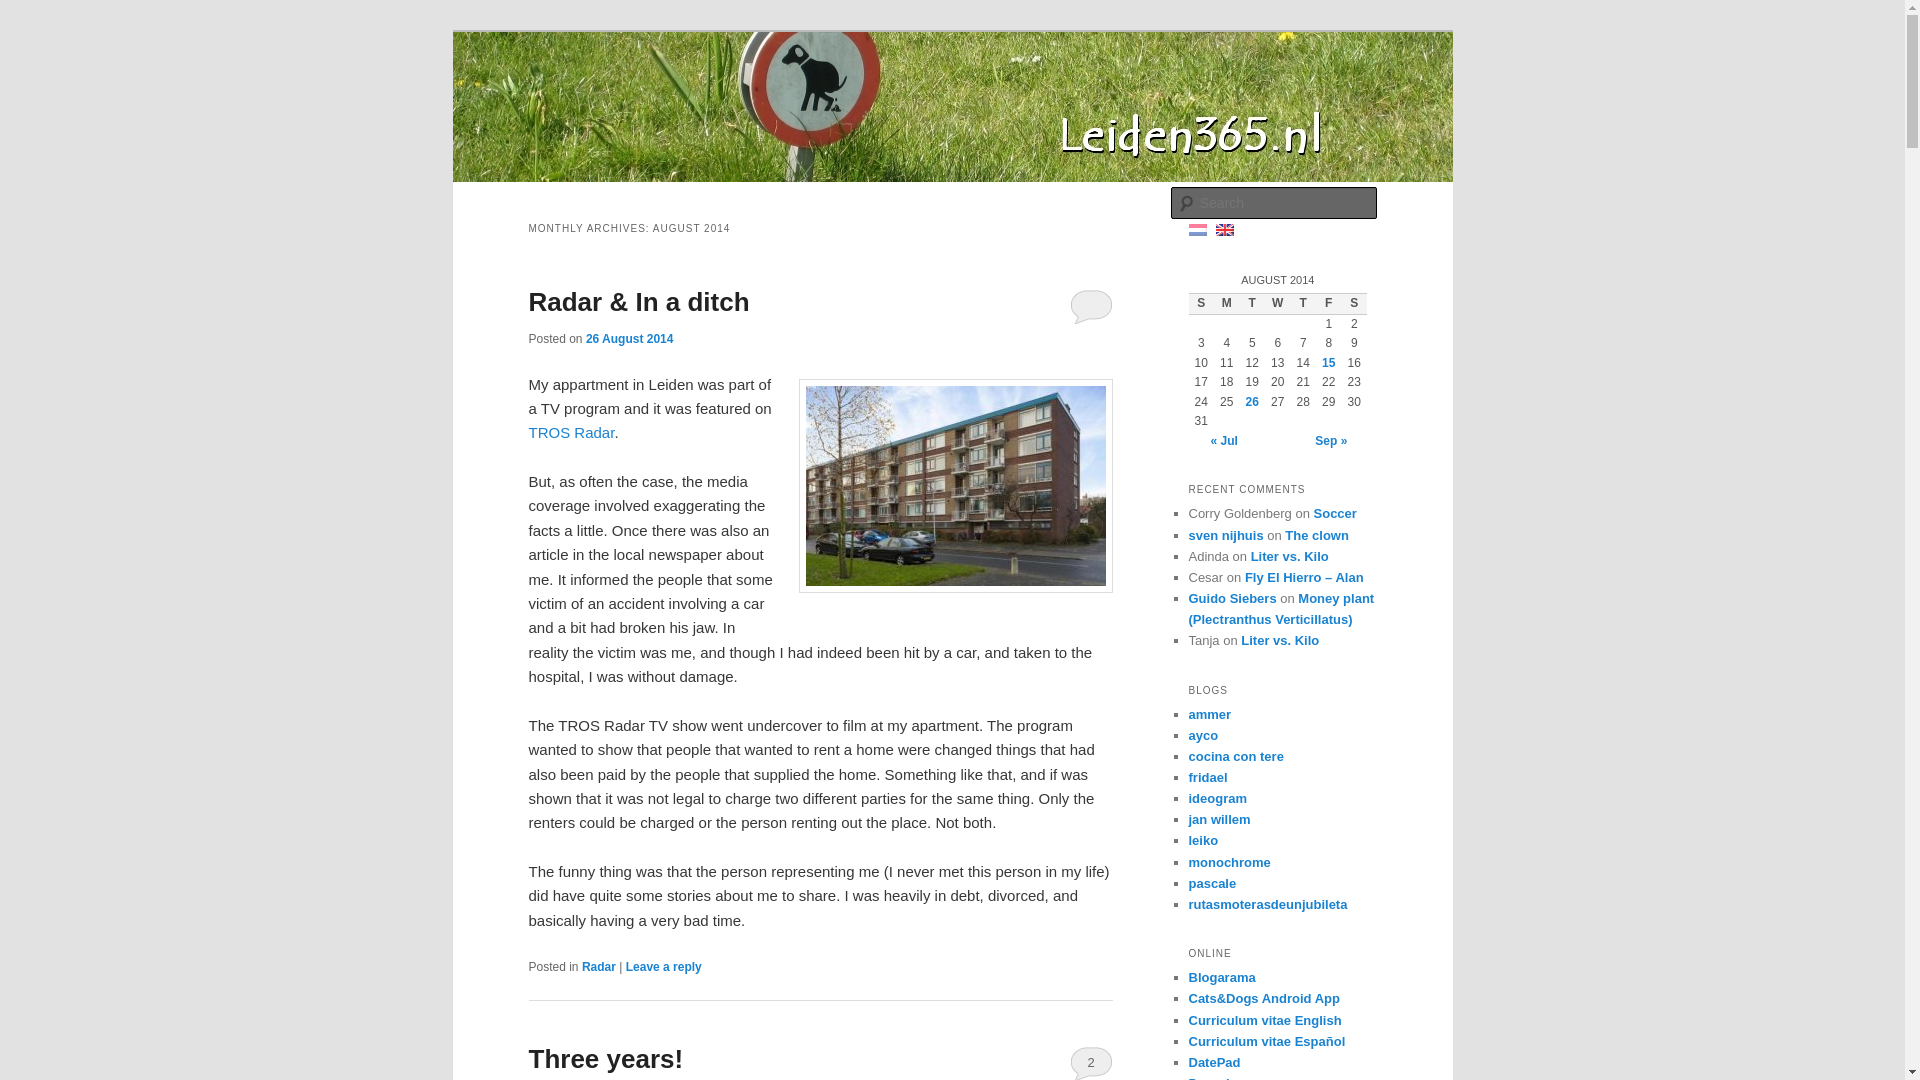 This screenshot has height=1080, width=1920. What do you see at coordinates (1328, 363) in the screenshot?
I see `15` at bounding box center [1328, 363].